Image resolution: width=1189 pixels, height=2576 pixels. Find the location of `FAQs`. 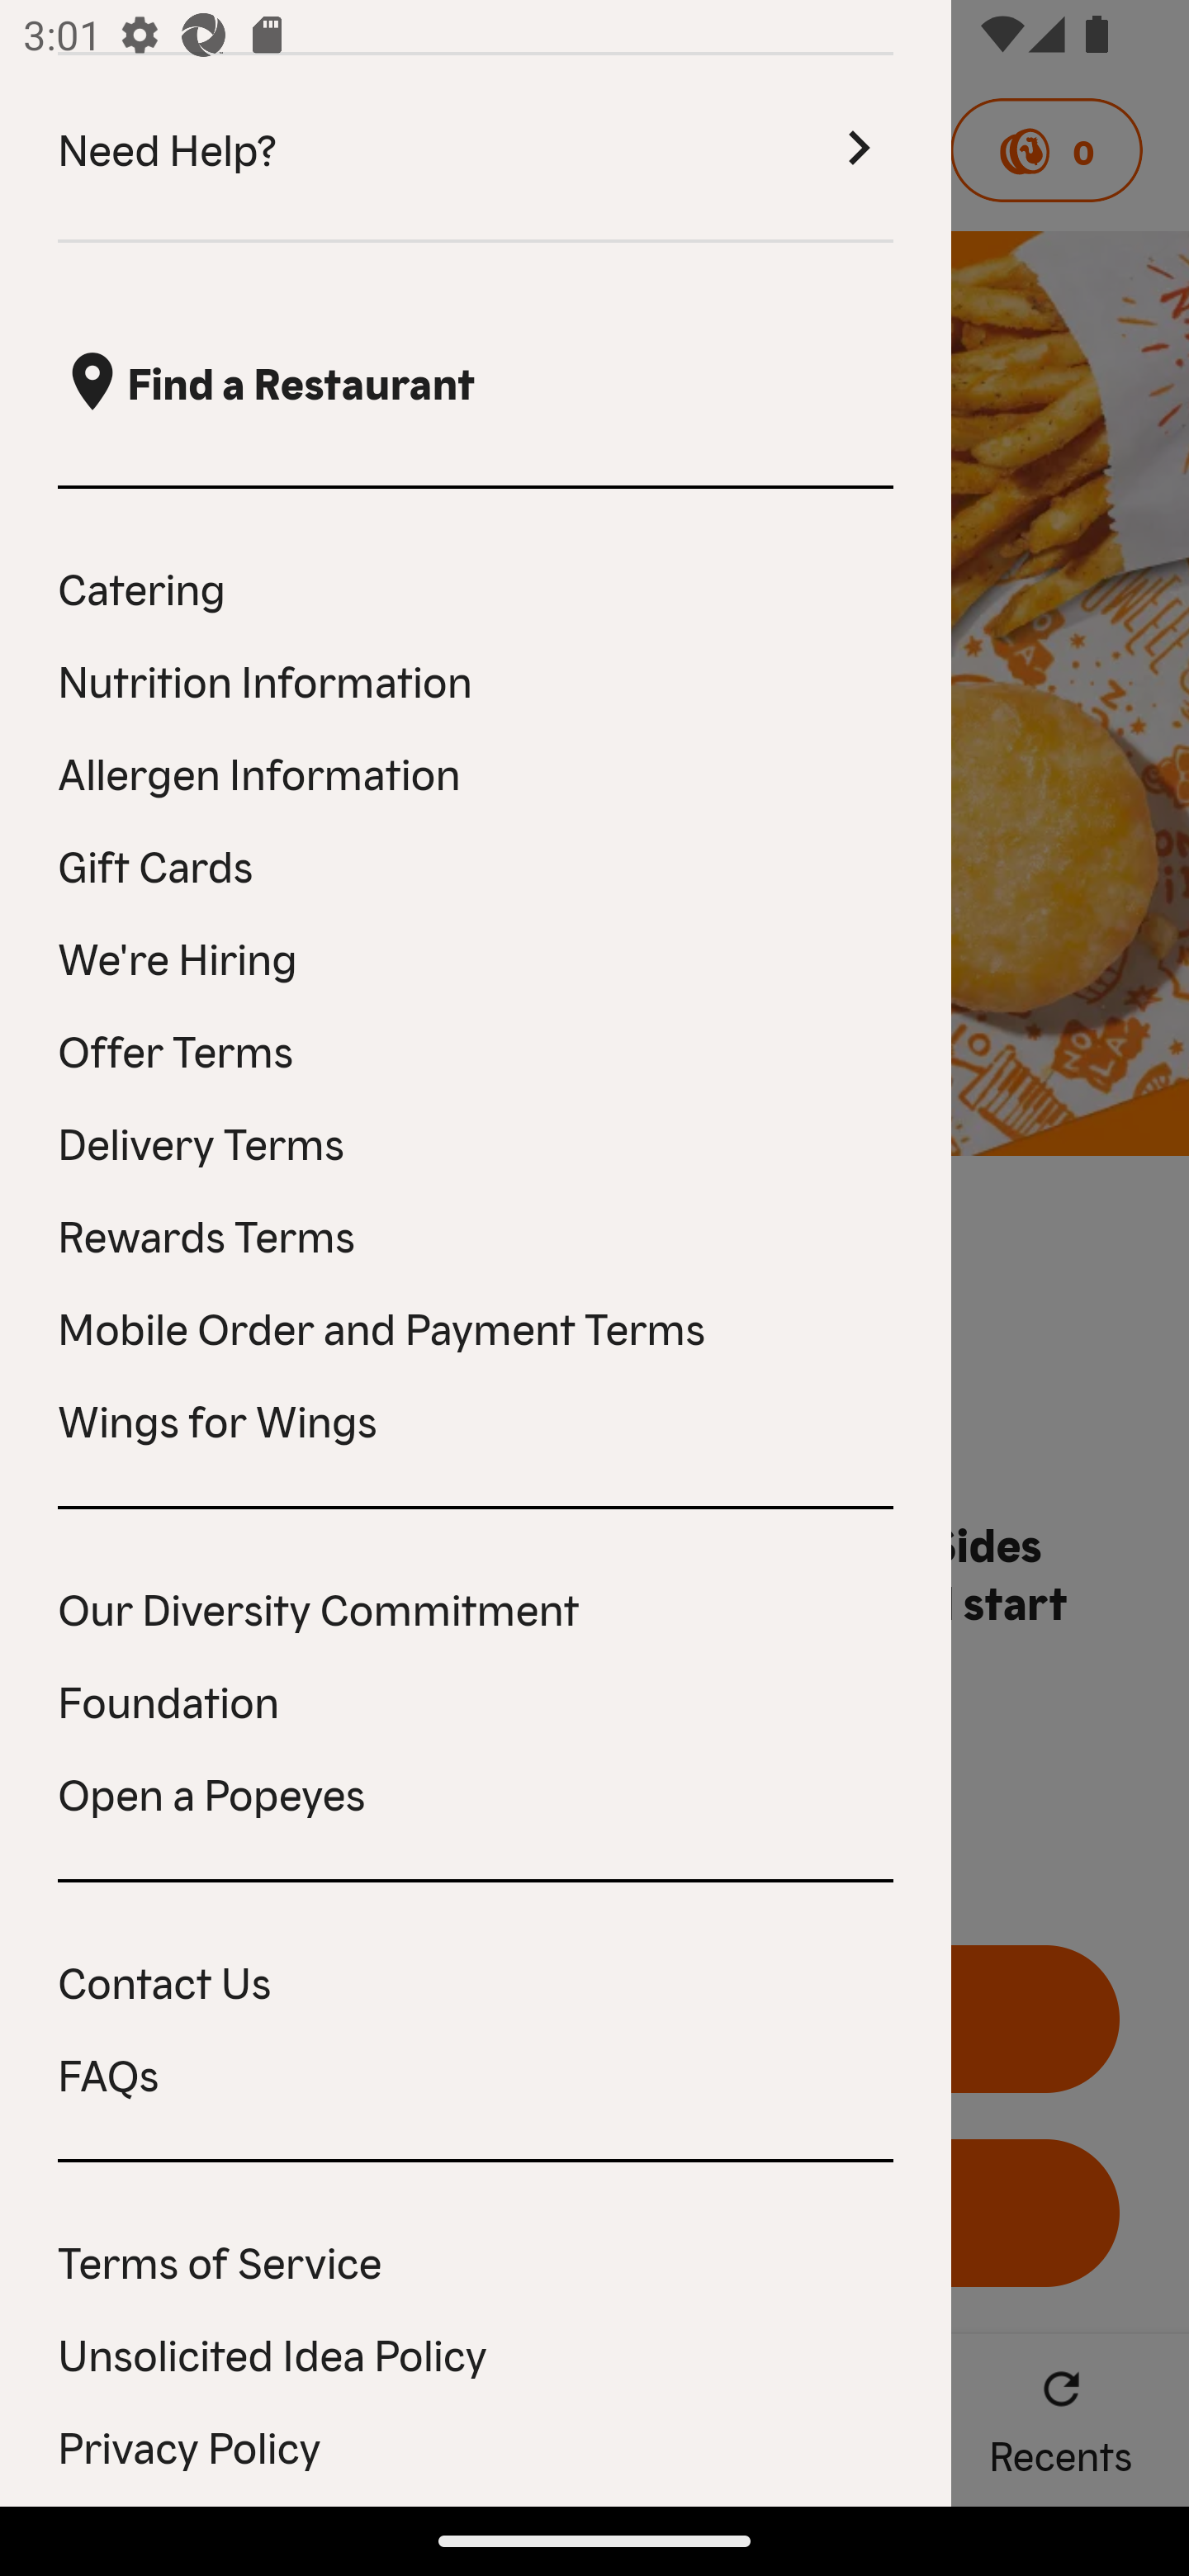

FAQs is located at coordinates (476, 2073).